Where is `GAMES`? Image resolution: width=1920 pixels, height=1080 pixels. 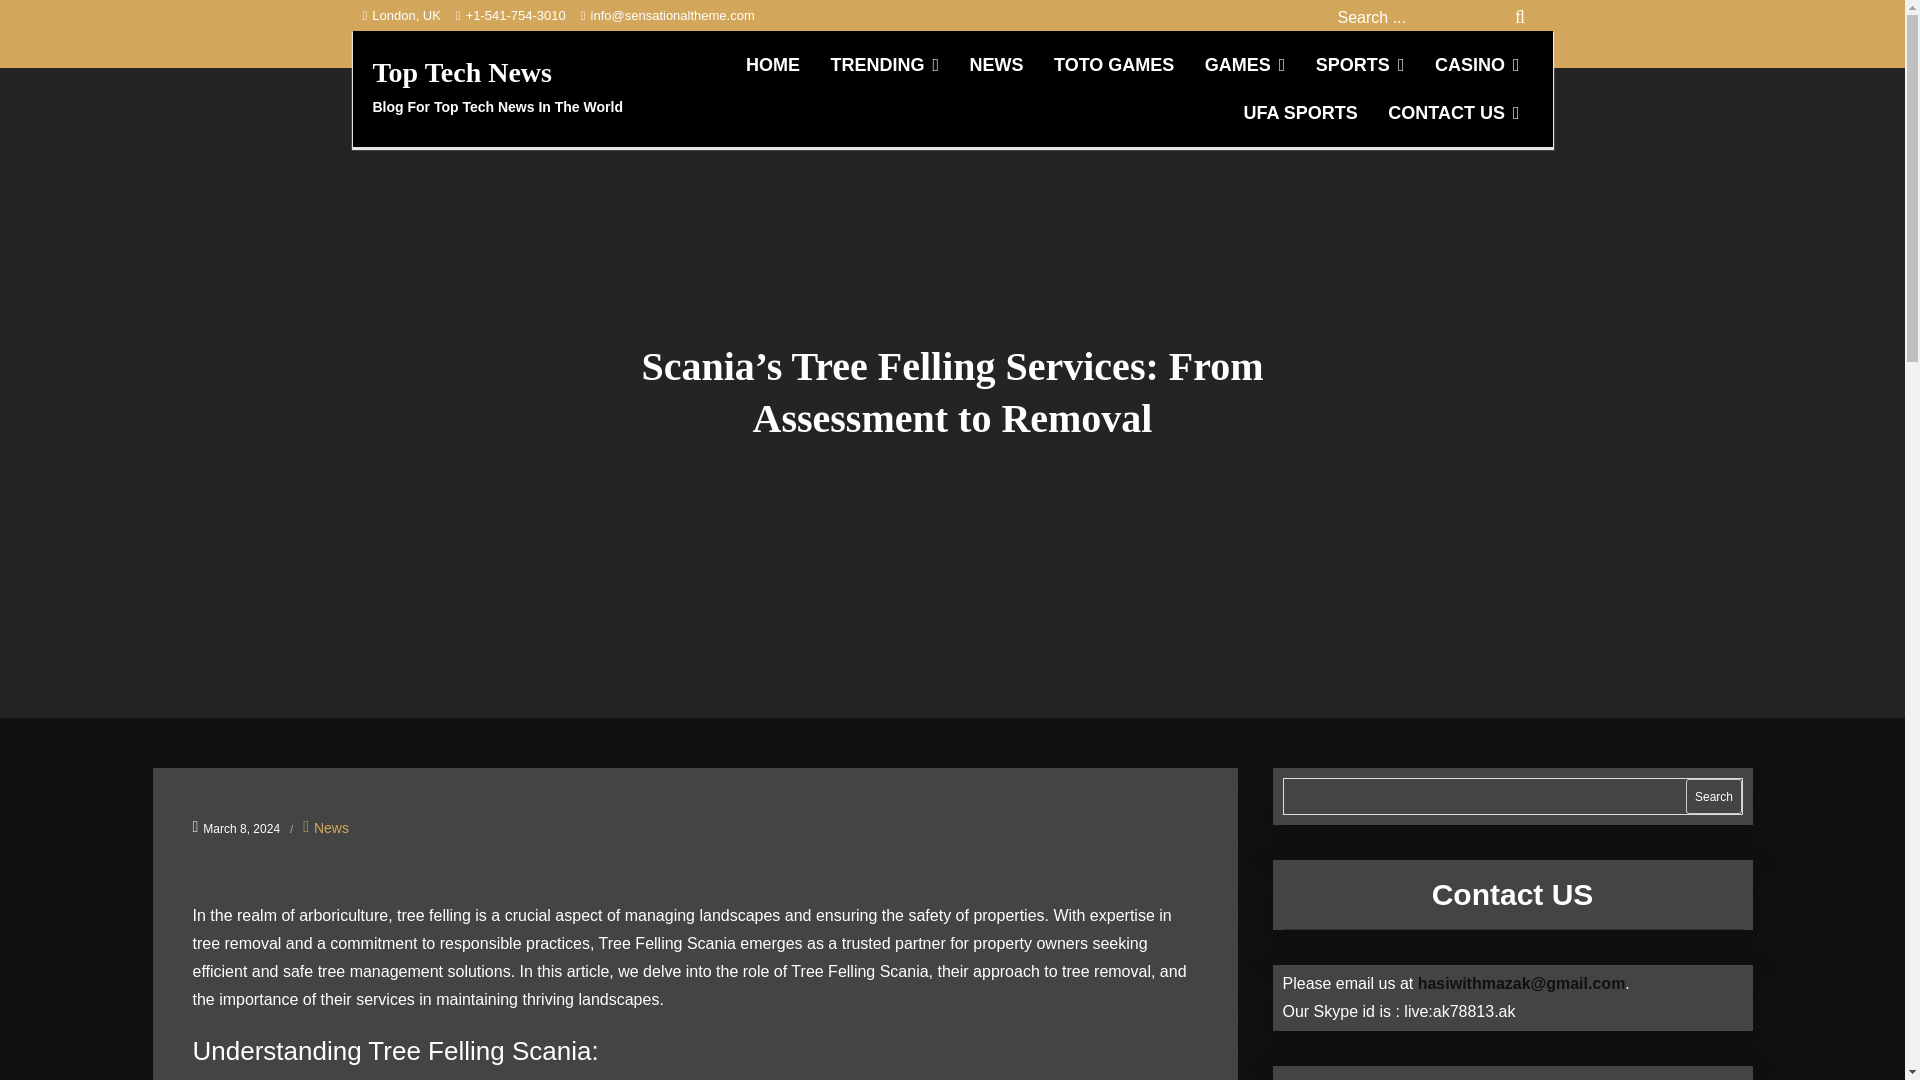 GAMES is located at coordinates (1246, 64).